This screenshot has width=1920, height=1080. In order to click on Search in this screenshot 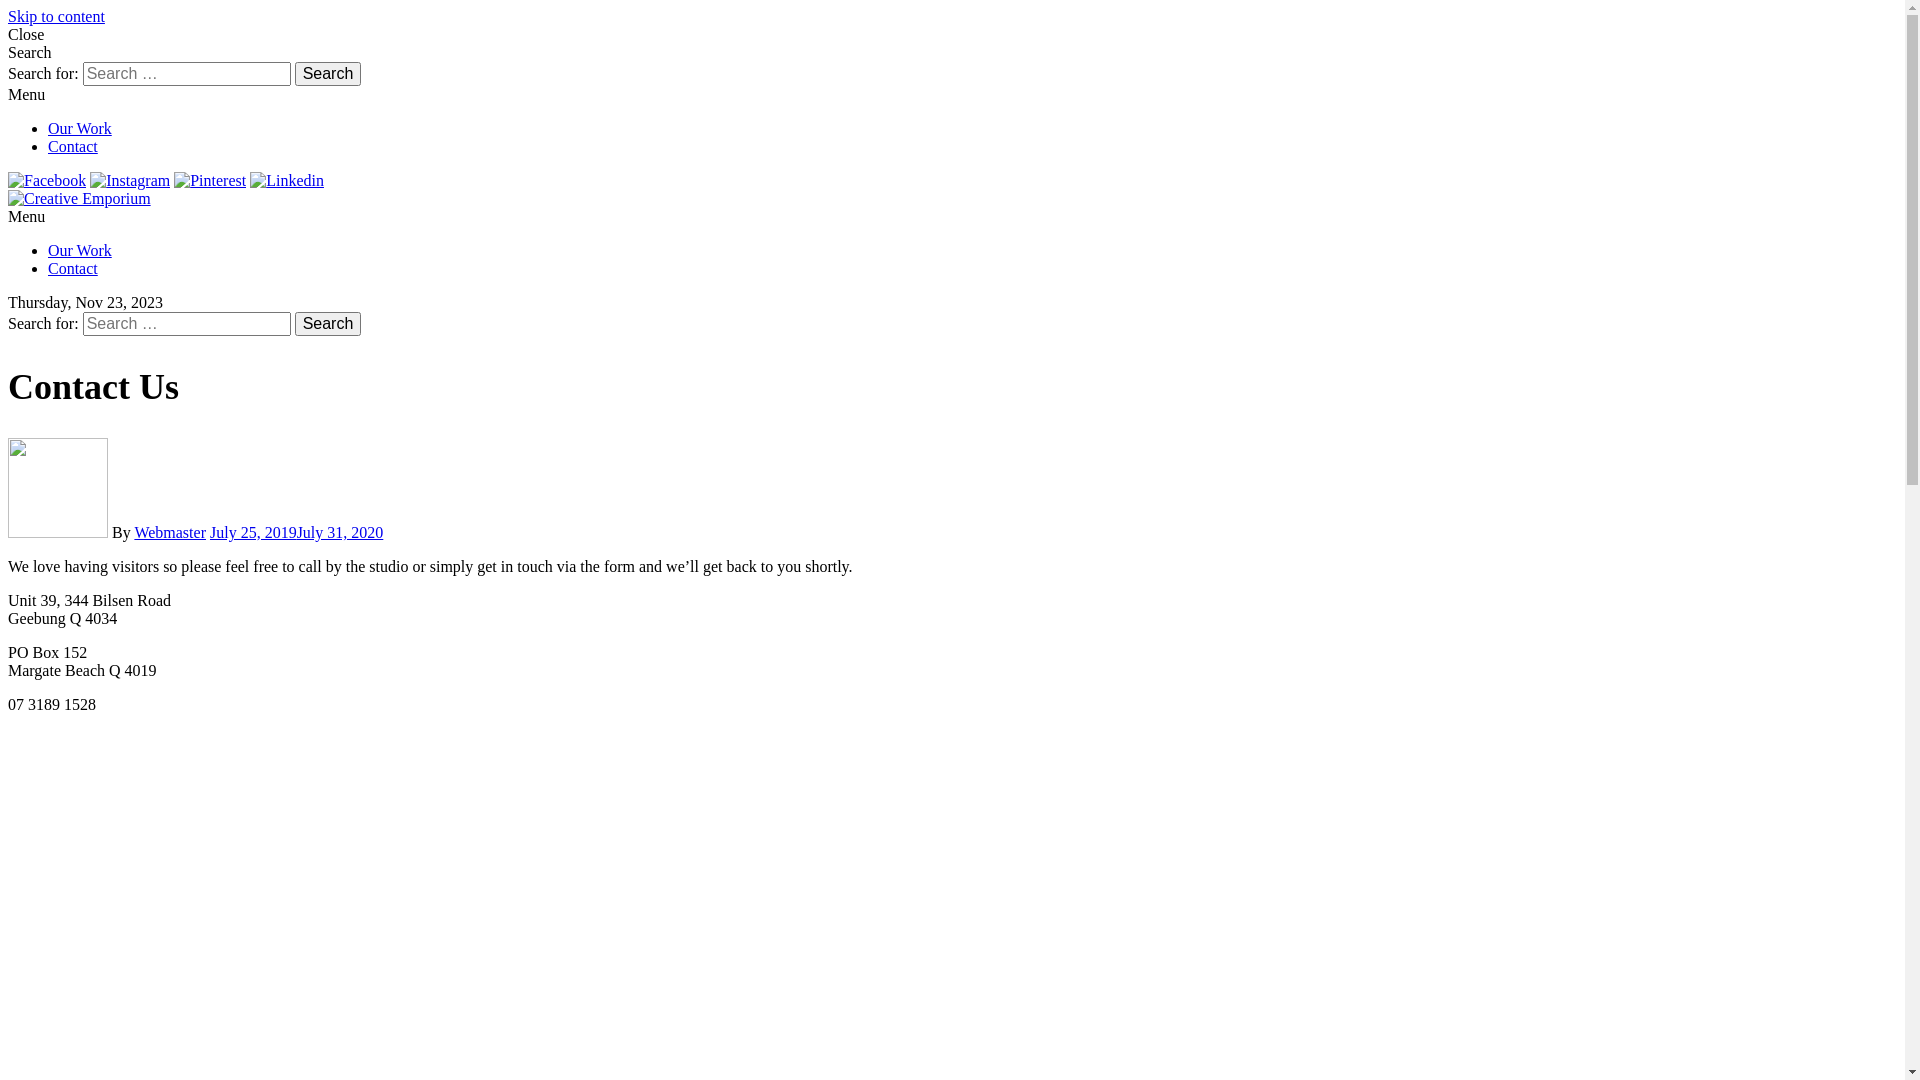, I will do `click(328, 74)`.